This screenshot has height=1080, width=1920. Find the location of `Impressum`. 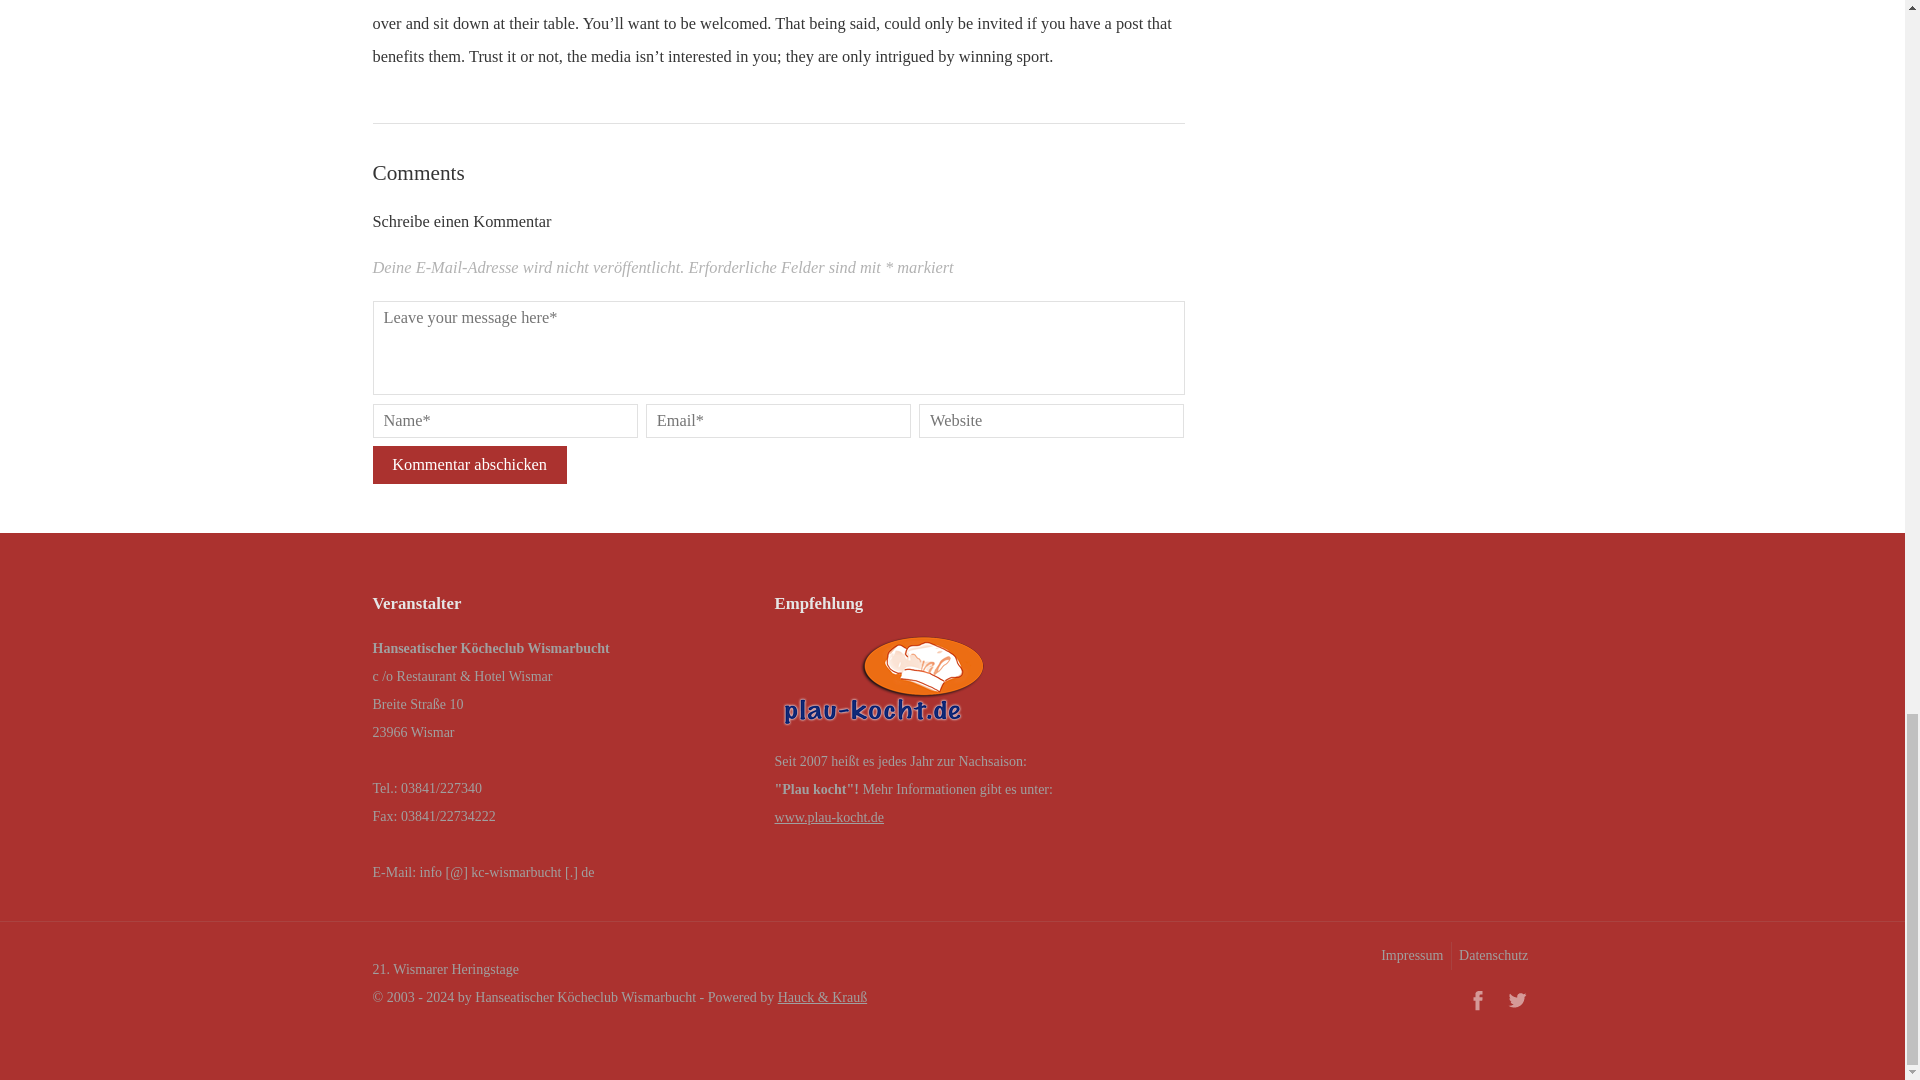

Impressum is located at coordinates (1410, 955).